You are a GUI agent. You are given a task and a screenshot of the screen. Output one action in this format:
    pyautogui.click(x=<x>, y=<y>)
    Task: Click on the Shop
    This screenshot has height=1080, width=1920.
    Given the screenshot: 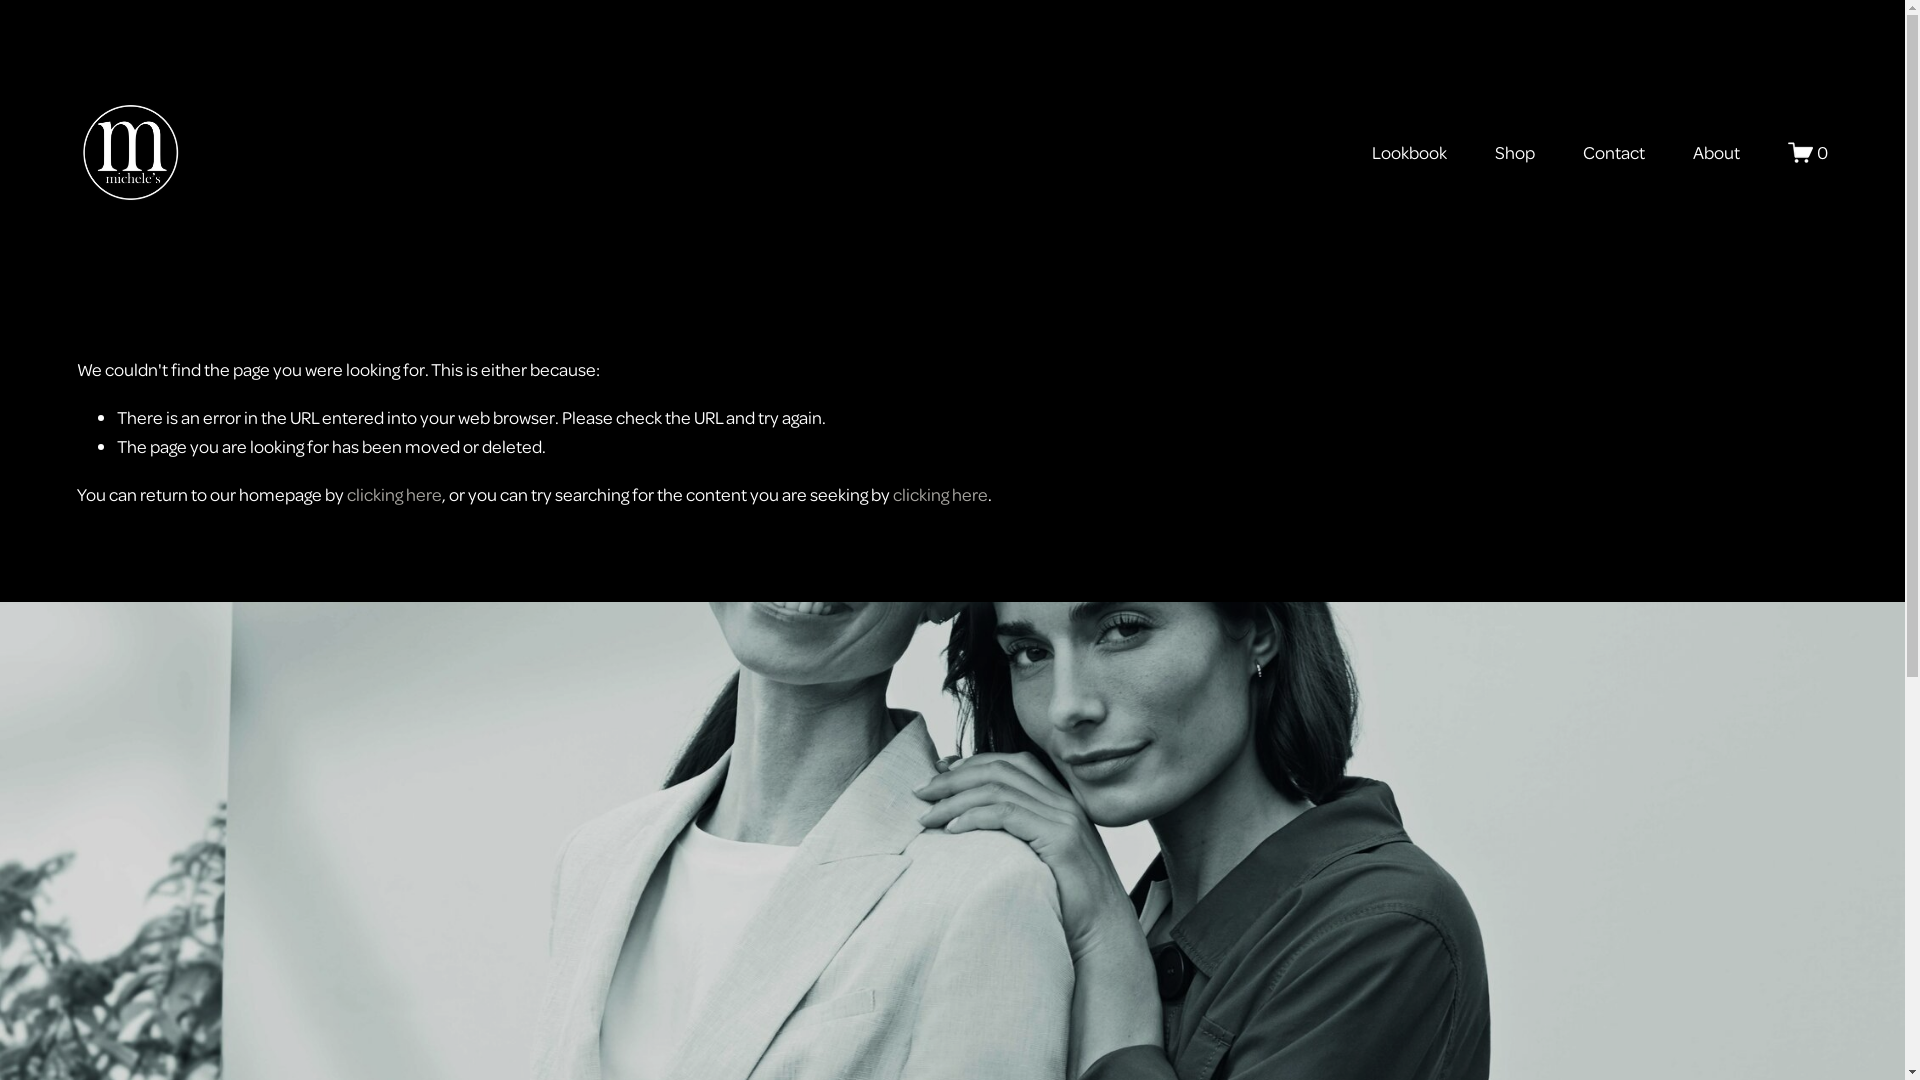 What is the action you would take?
    pyautogui.click(x=1515, y=152)
    